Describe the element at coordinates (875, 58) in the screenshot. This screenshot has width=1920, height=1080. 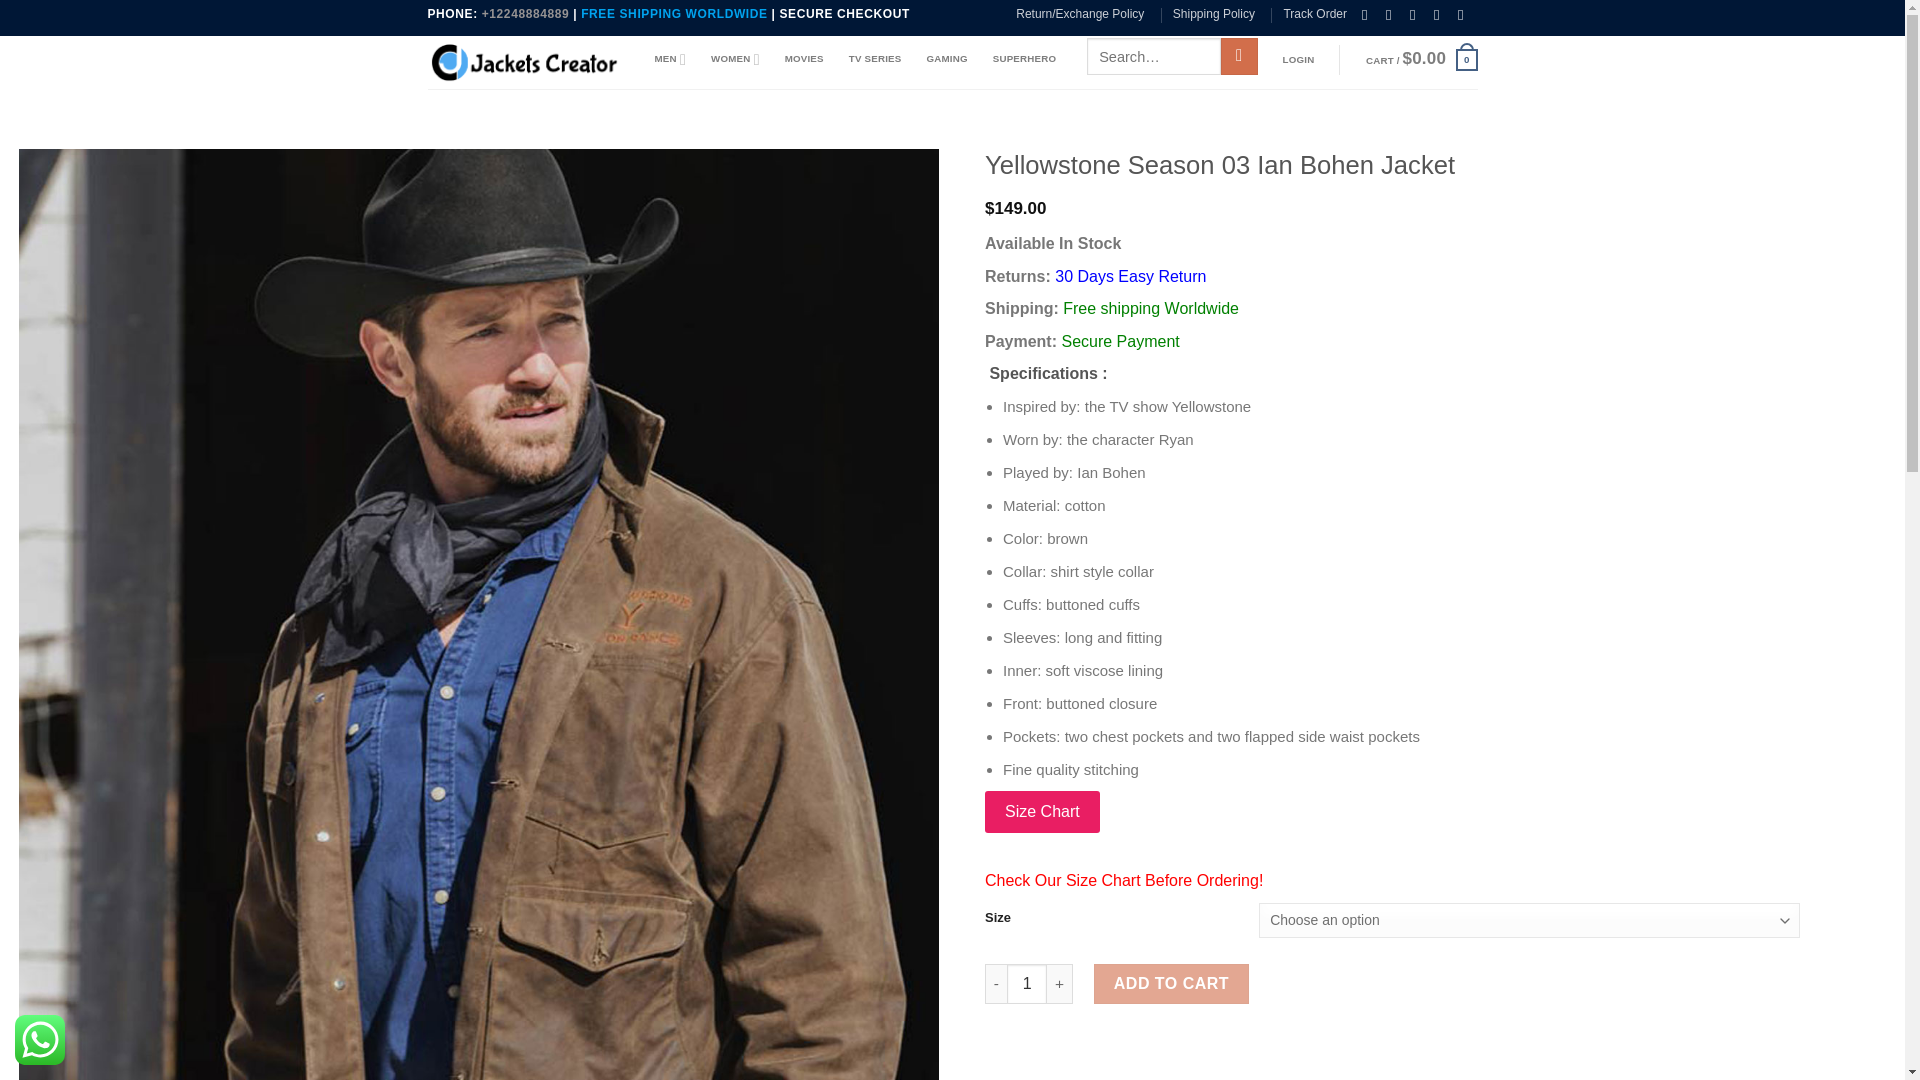
I see `TV SERIES` at that location.